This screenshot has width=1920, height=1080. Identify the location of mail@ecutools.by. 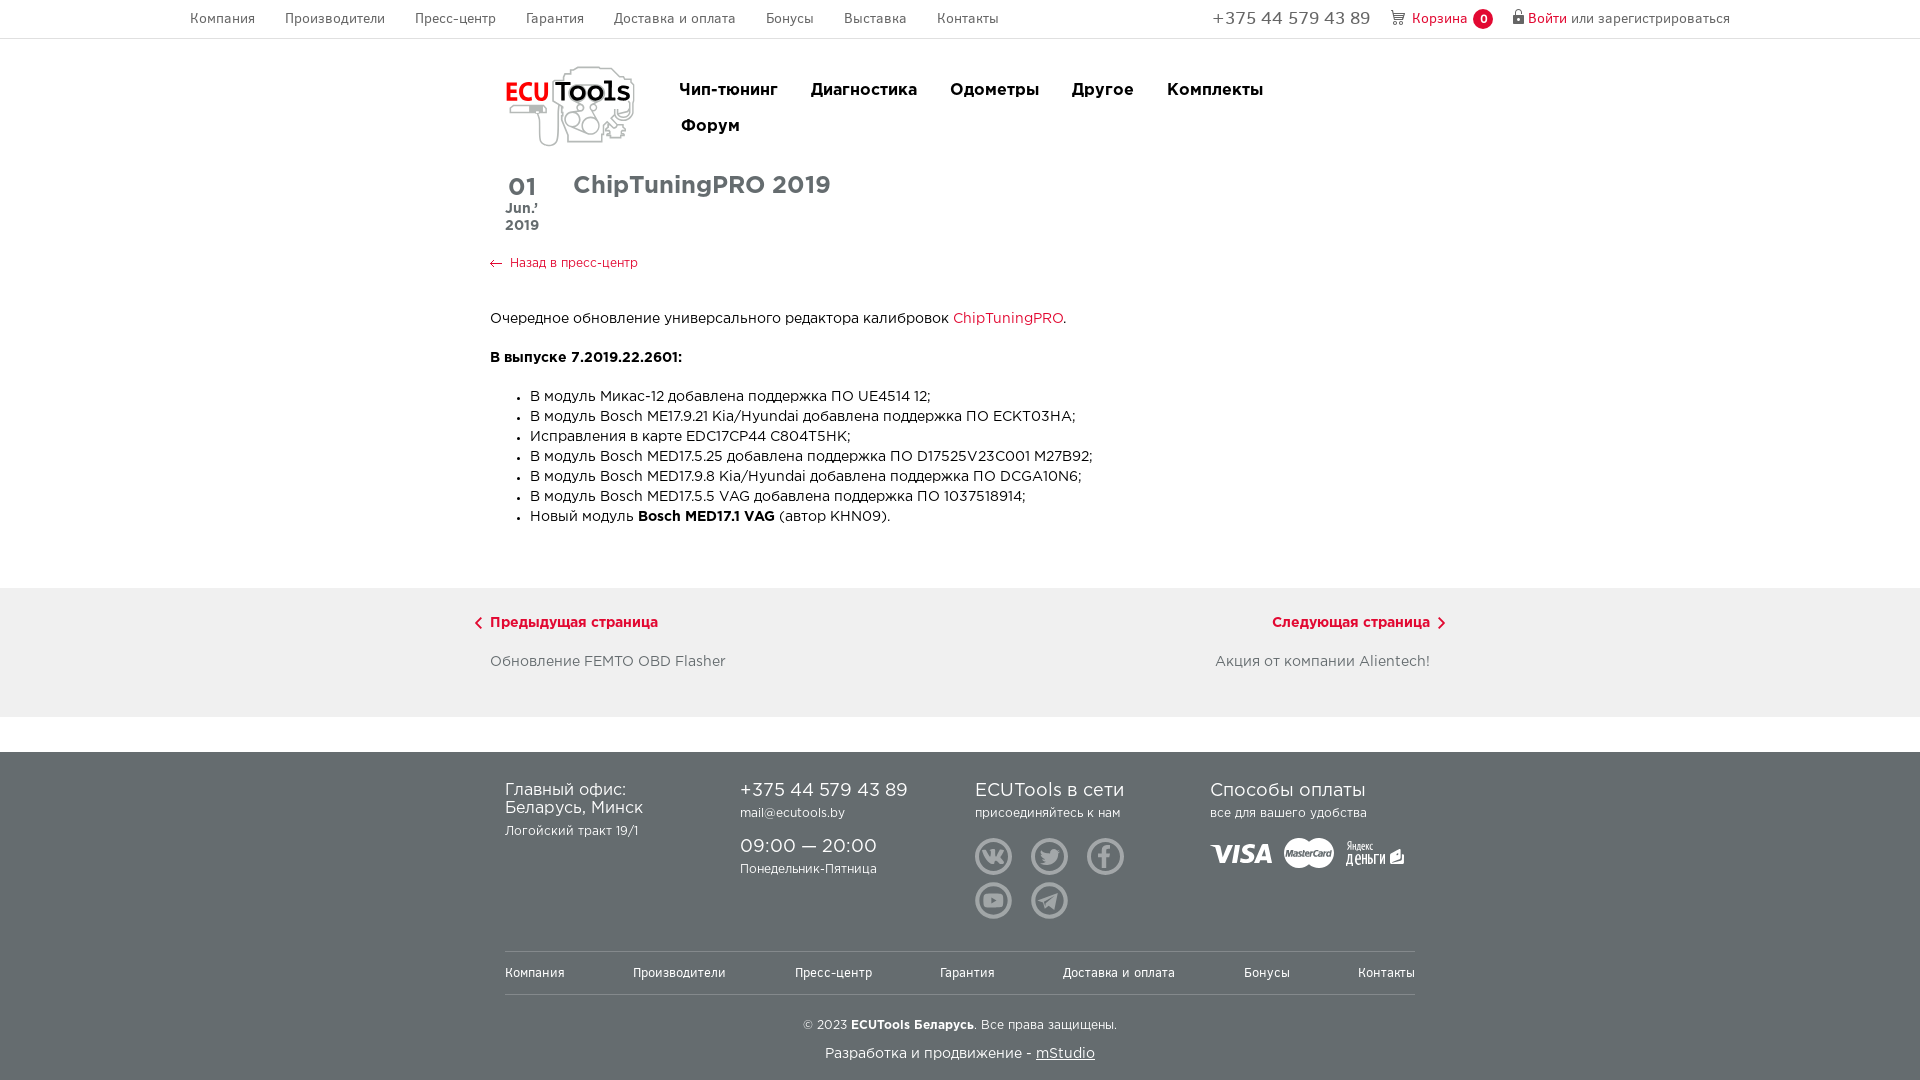
(792, 814).